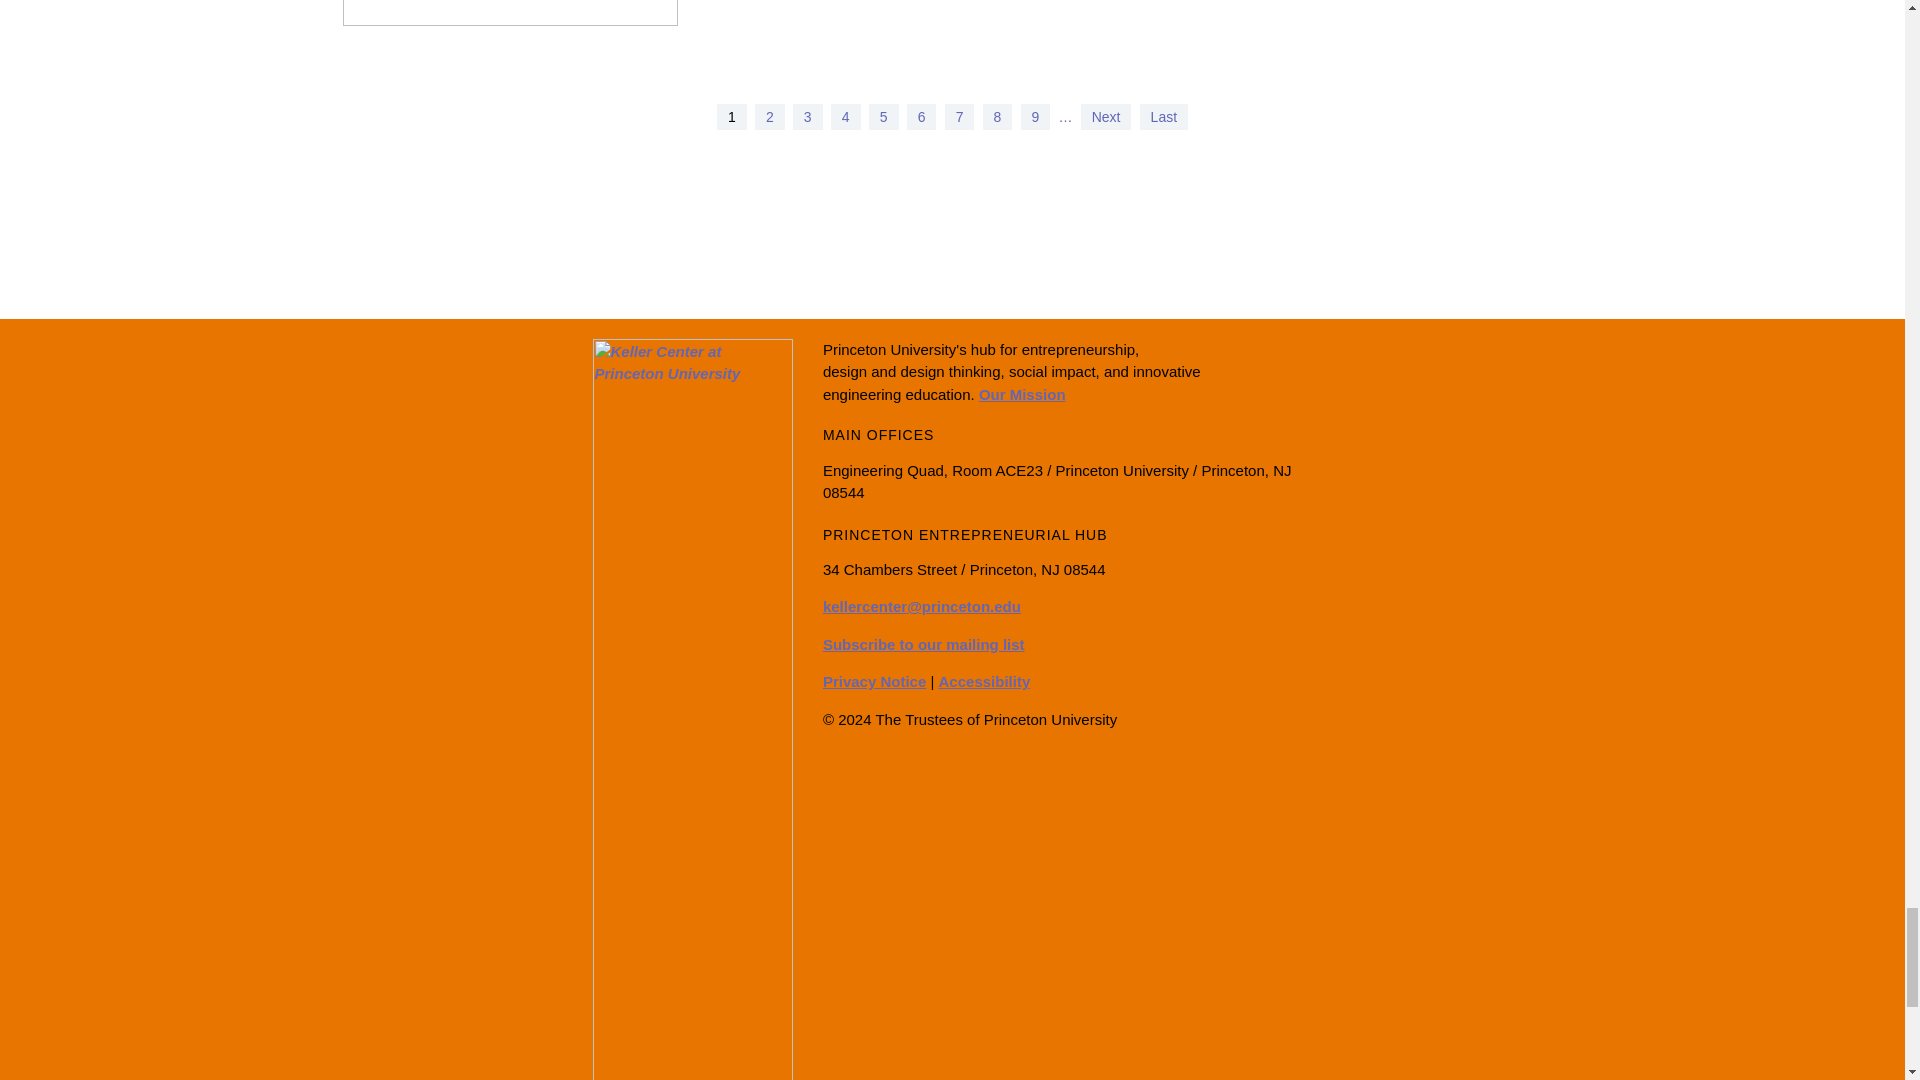  Describe the element at coordinates (770, 116) in the screenshot. I see `Go to page 2` at that location.